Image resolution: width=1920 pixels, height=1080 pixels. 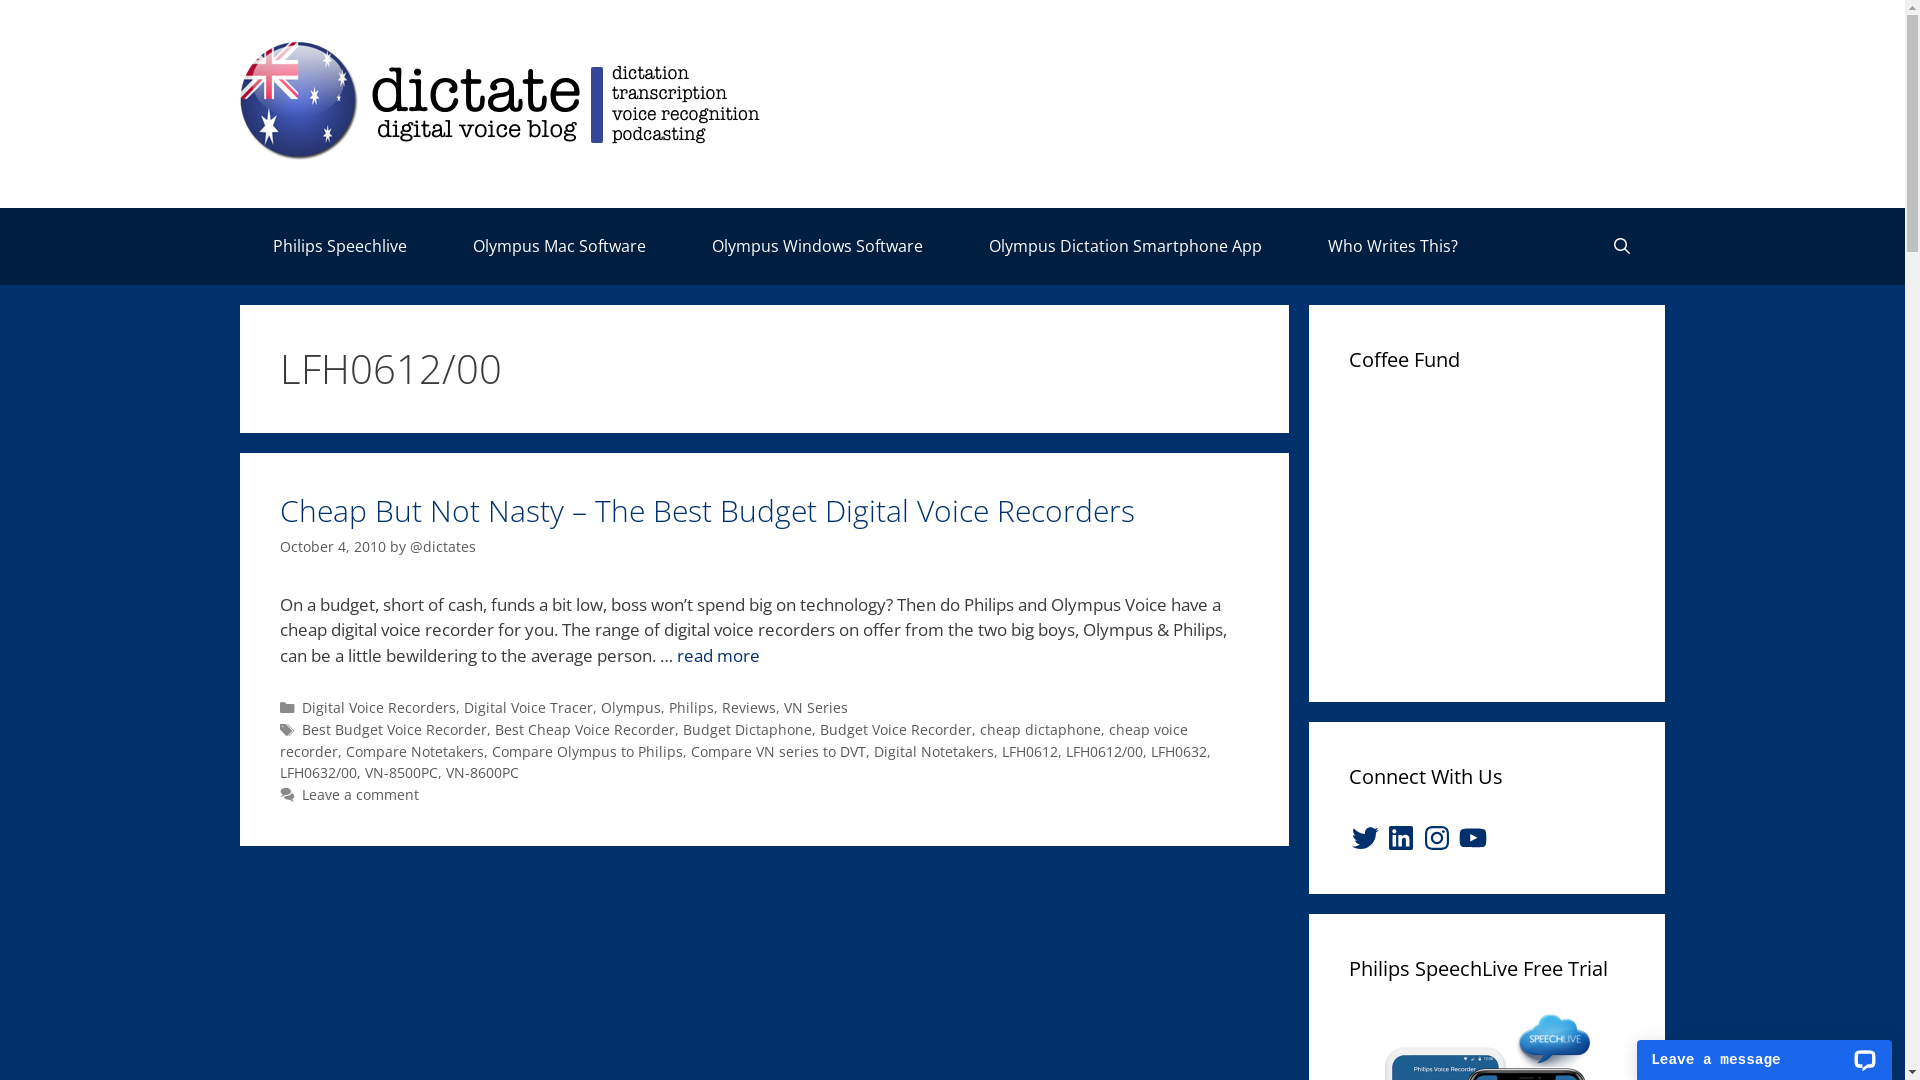 I want to click on Compare Olympus to Philips, so click(x=587, y=752).